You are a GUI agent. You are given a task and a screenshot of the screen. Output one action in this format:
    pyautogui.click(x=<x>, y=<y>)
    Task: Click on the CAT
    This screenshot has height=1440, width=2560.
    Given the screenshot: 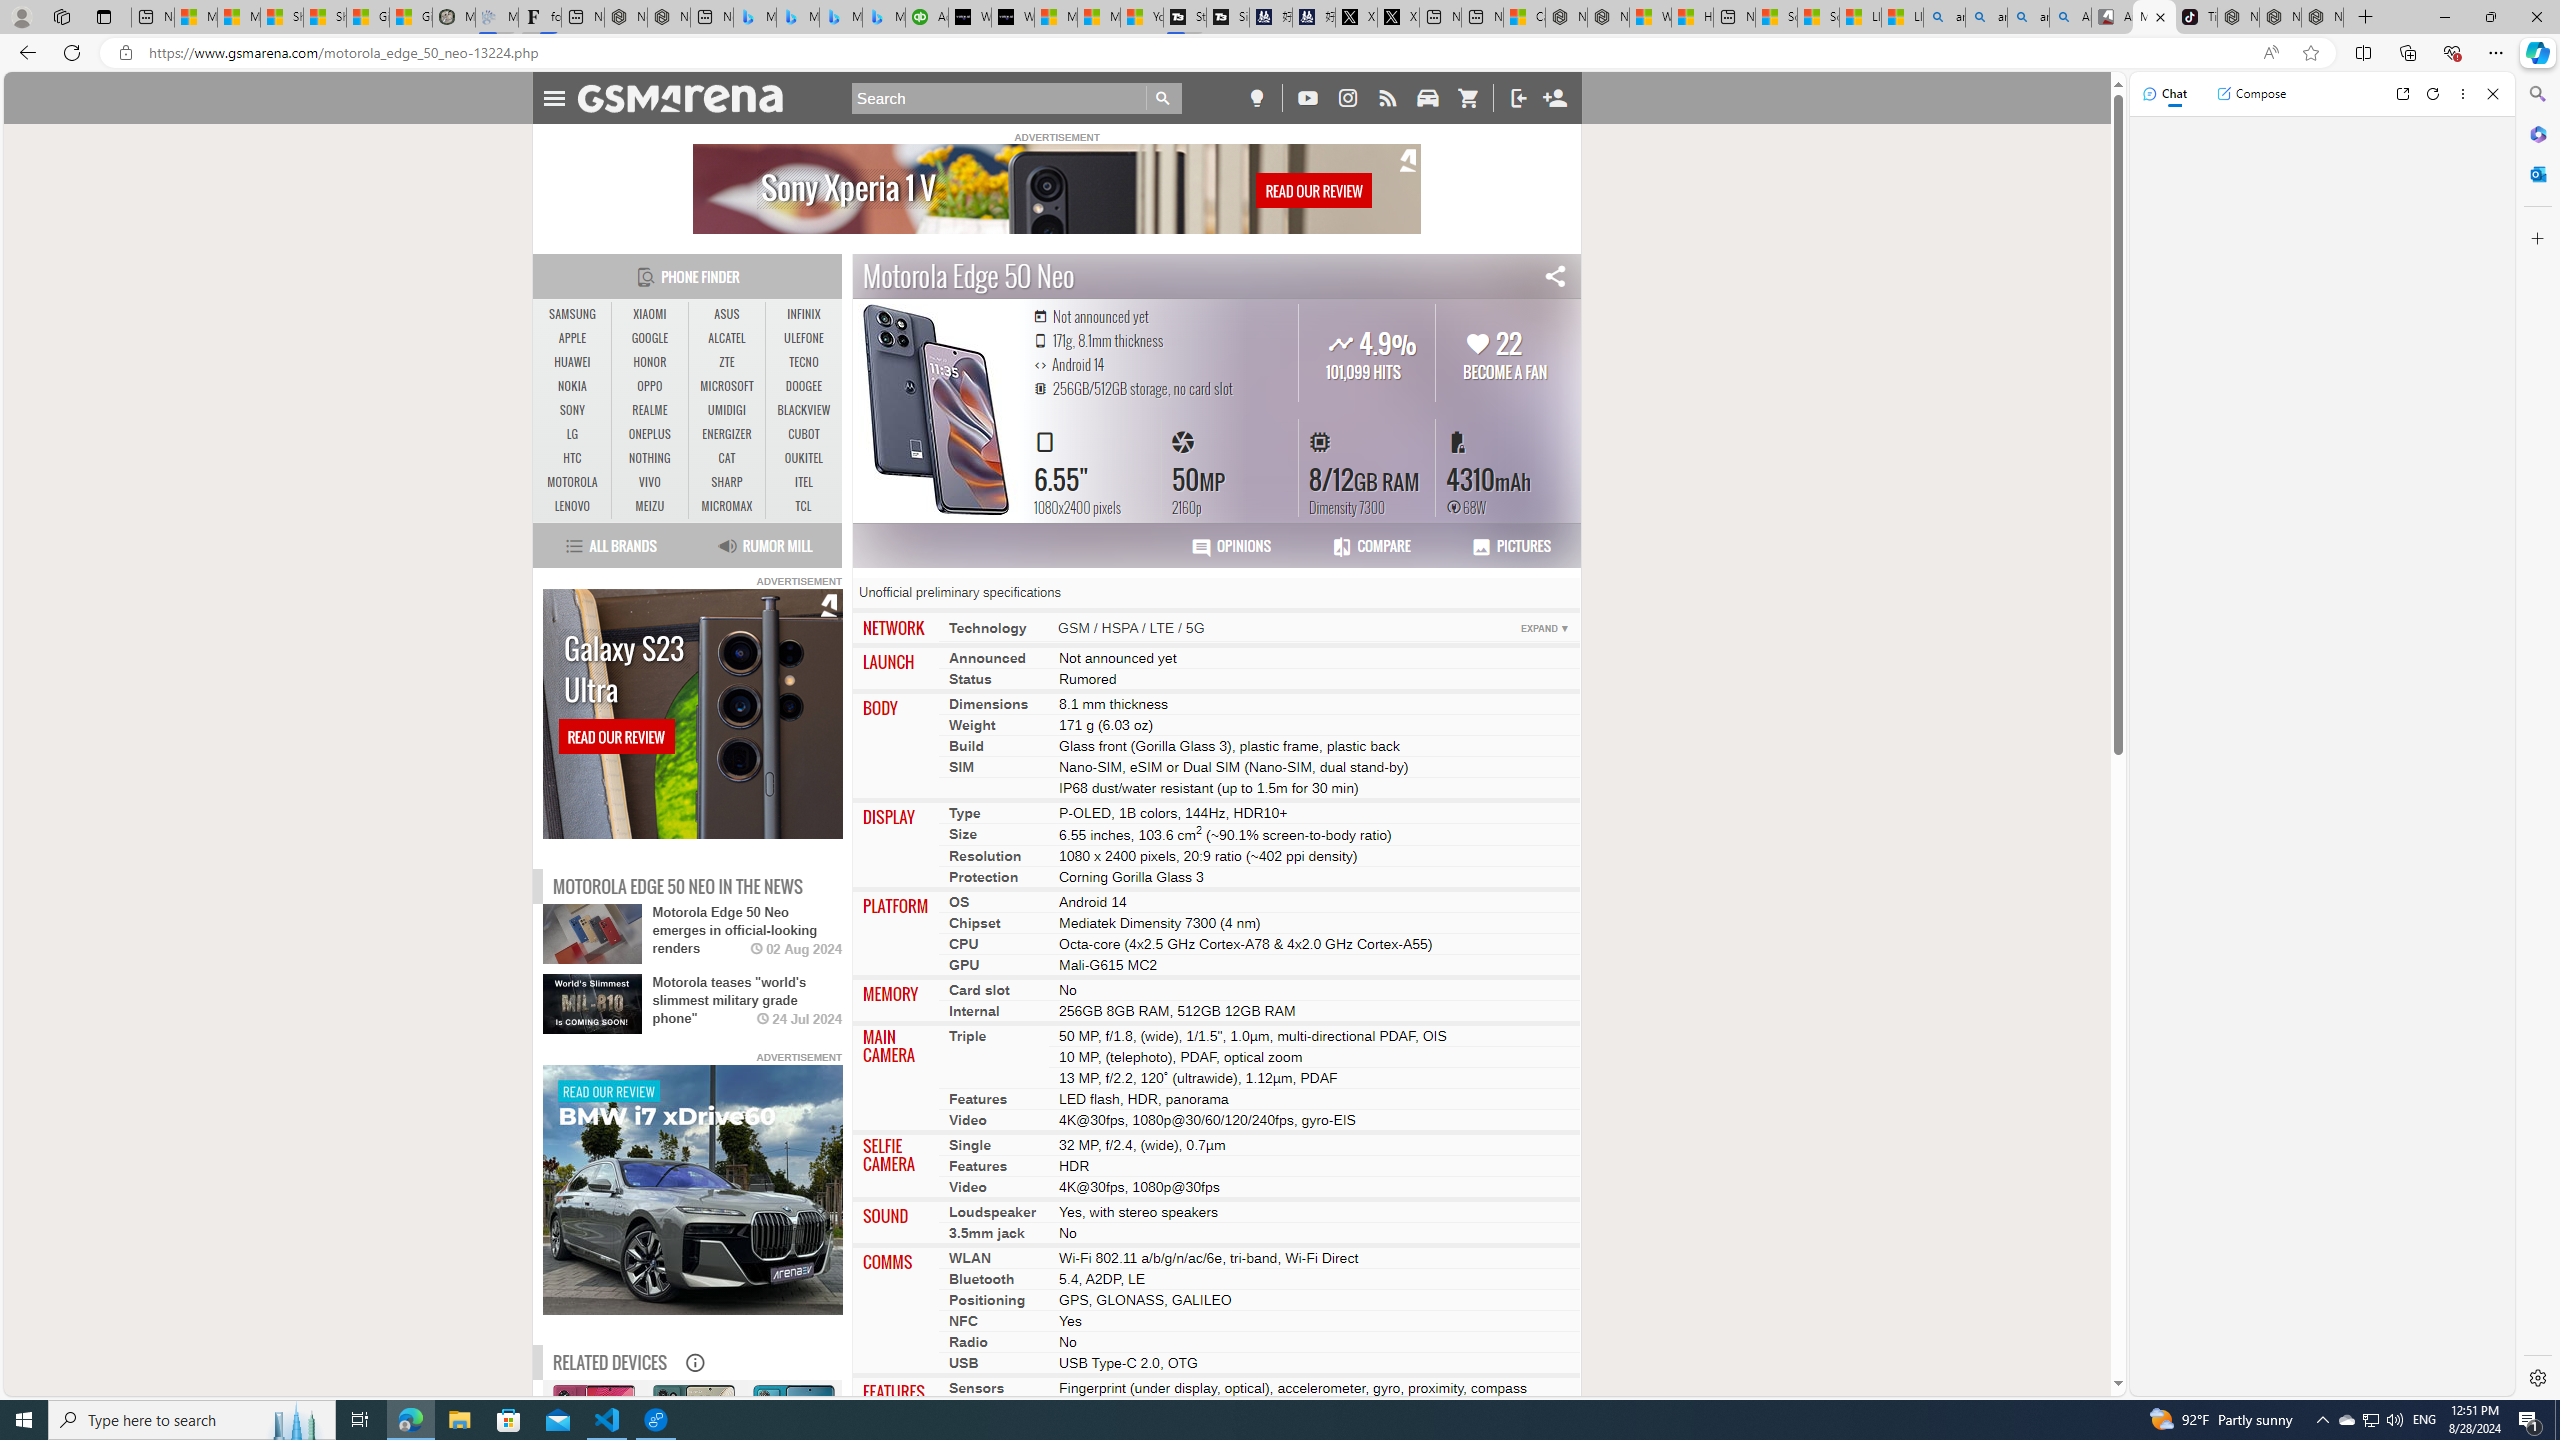 What is the action you would take?
    pyautogui.click(x=726, y=458)
    